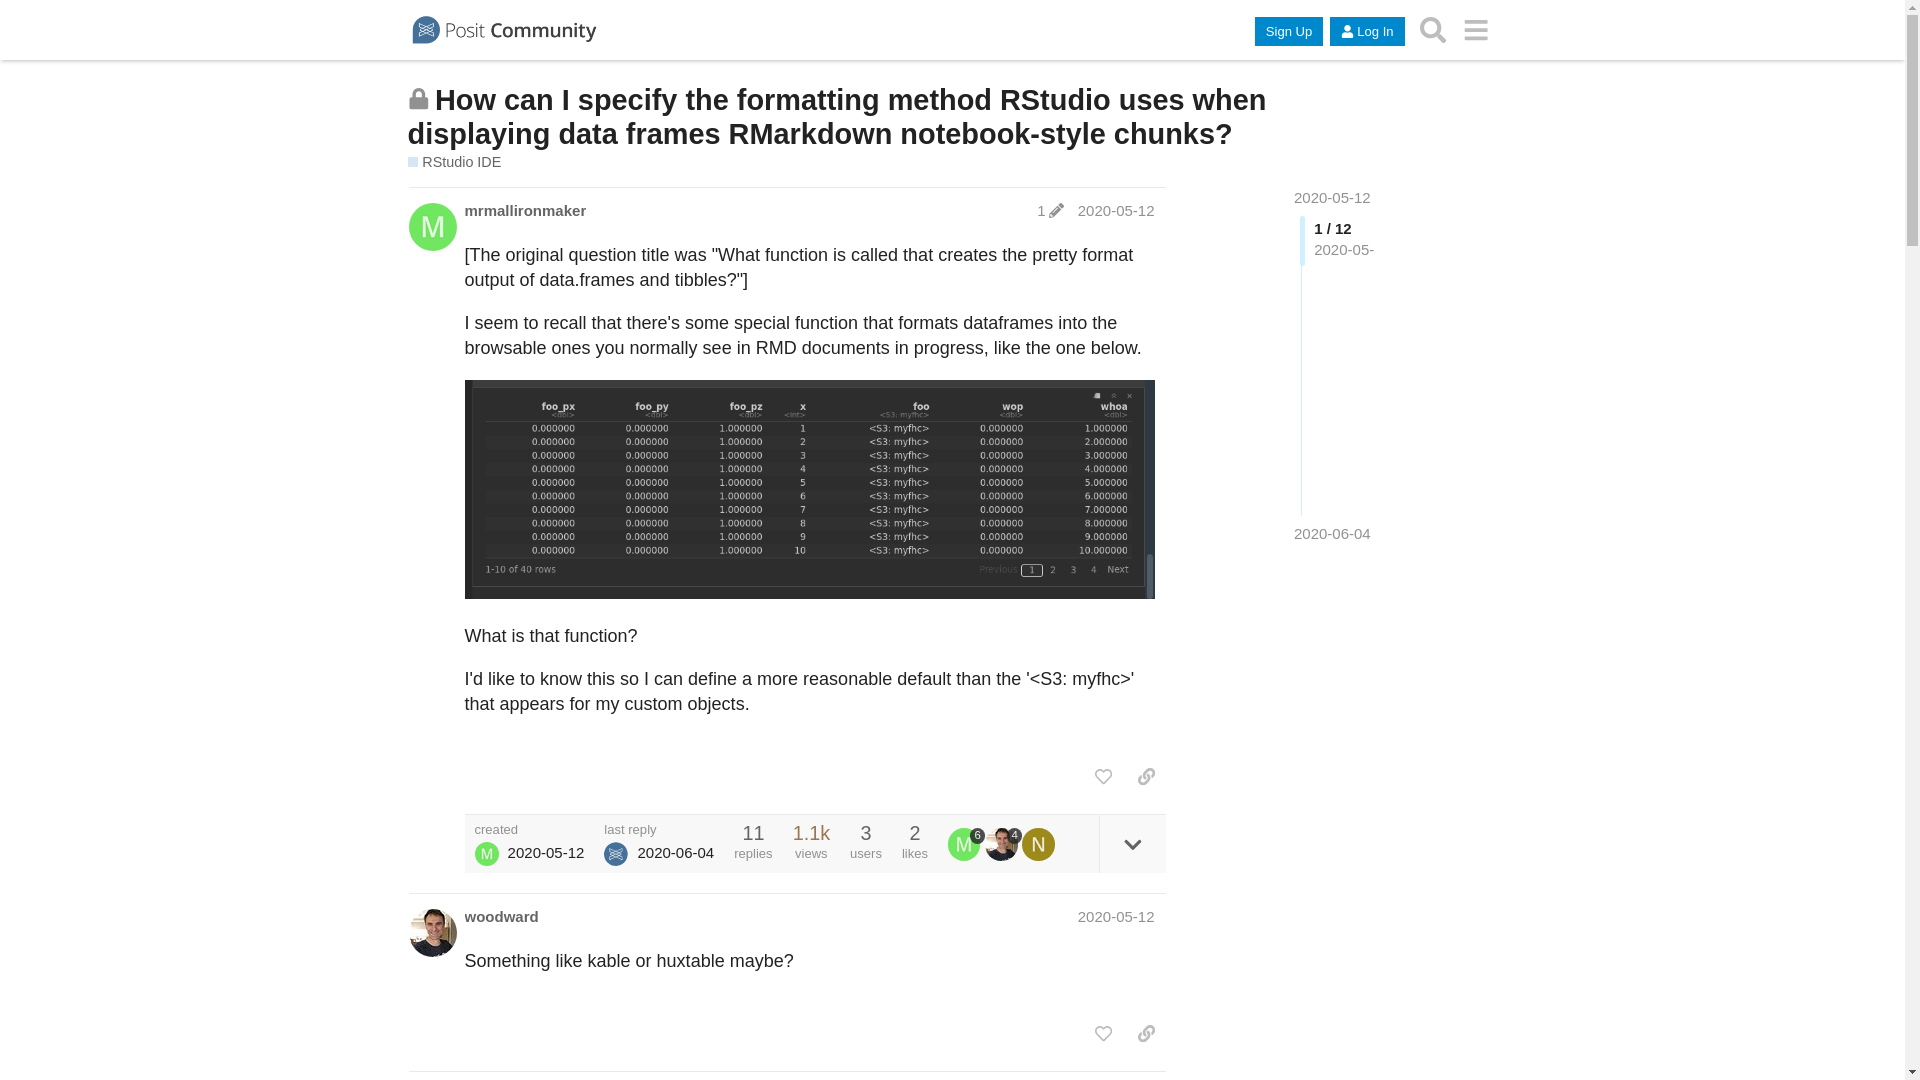  Describe the element at coordinates (418, 98) in the screenshot. I see `This topic is closed; it no longer accepts new replies` at that location.